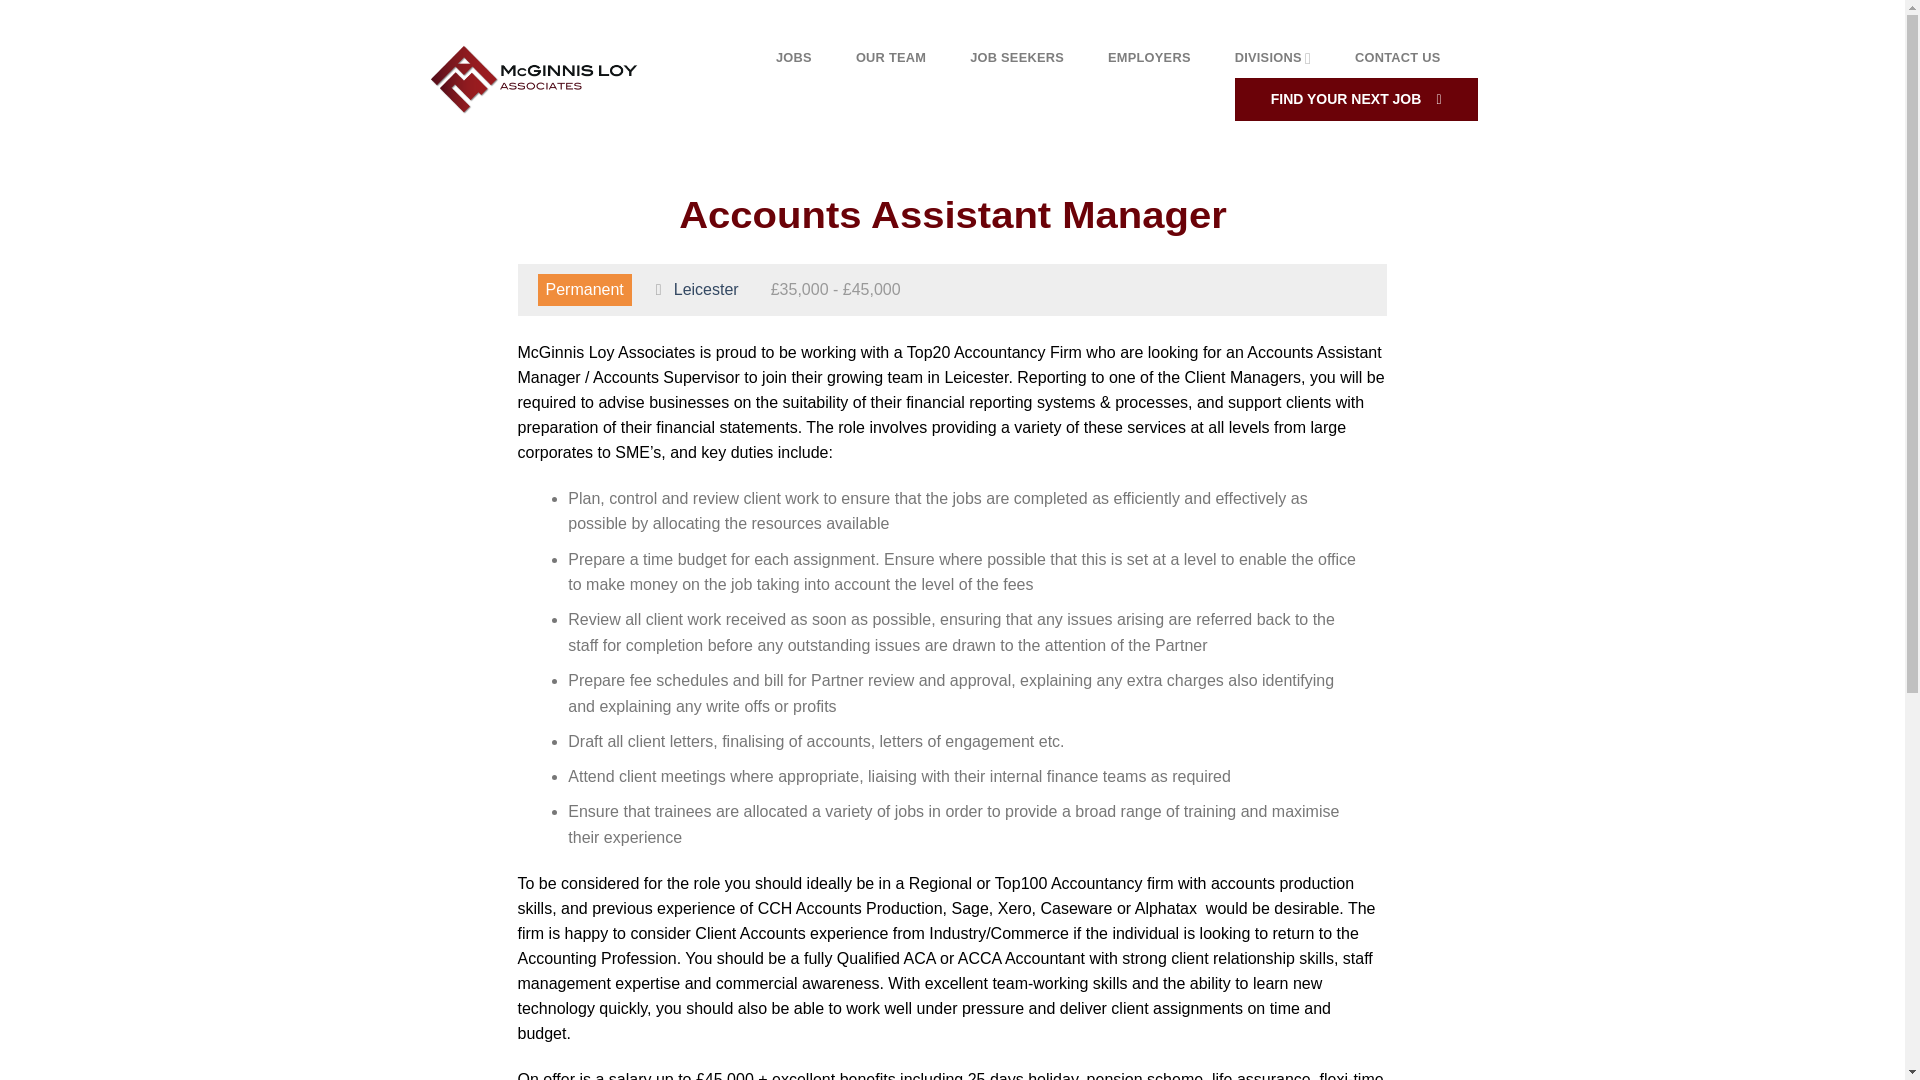  Describe the element at coordinates (1398, 57) in the screenshot. I see `CONTACT US` at that location.